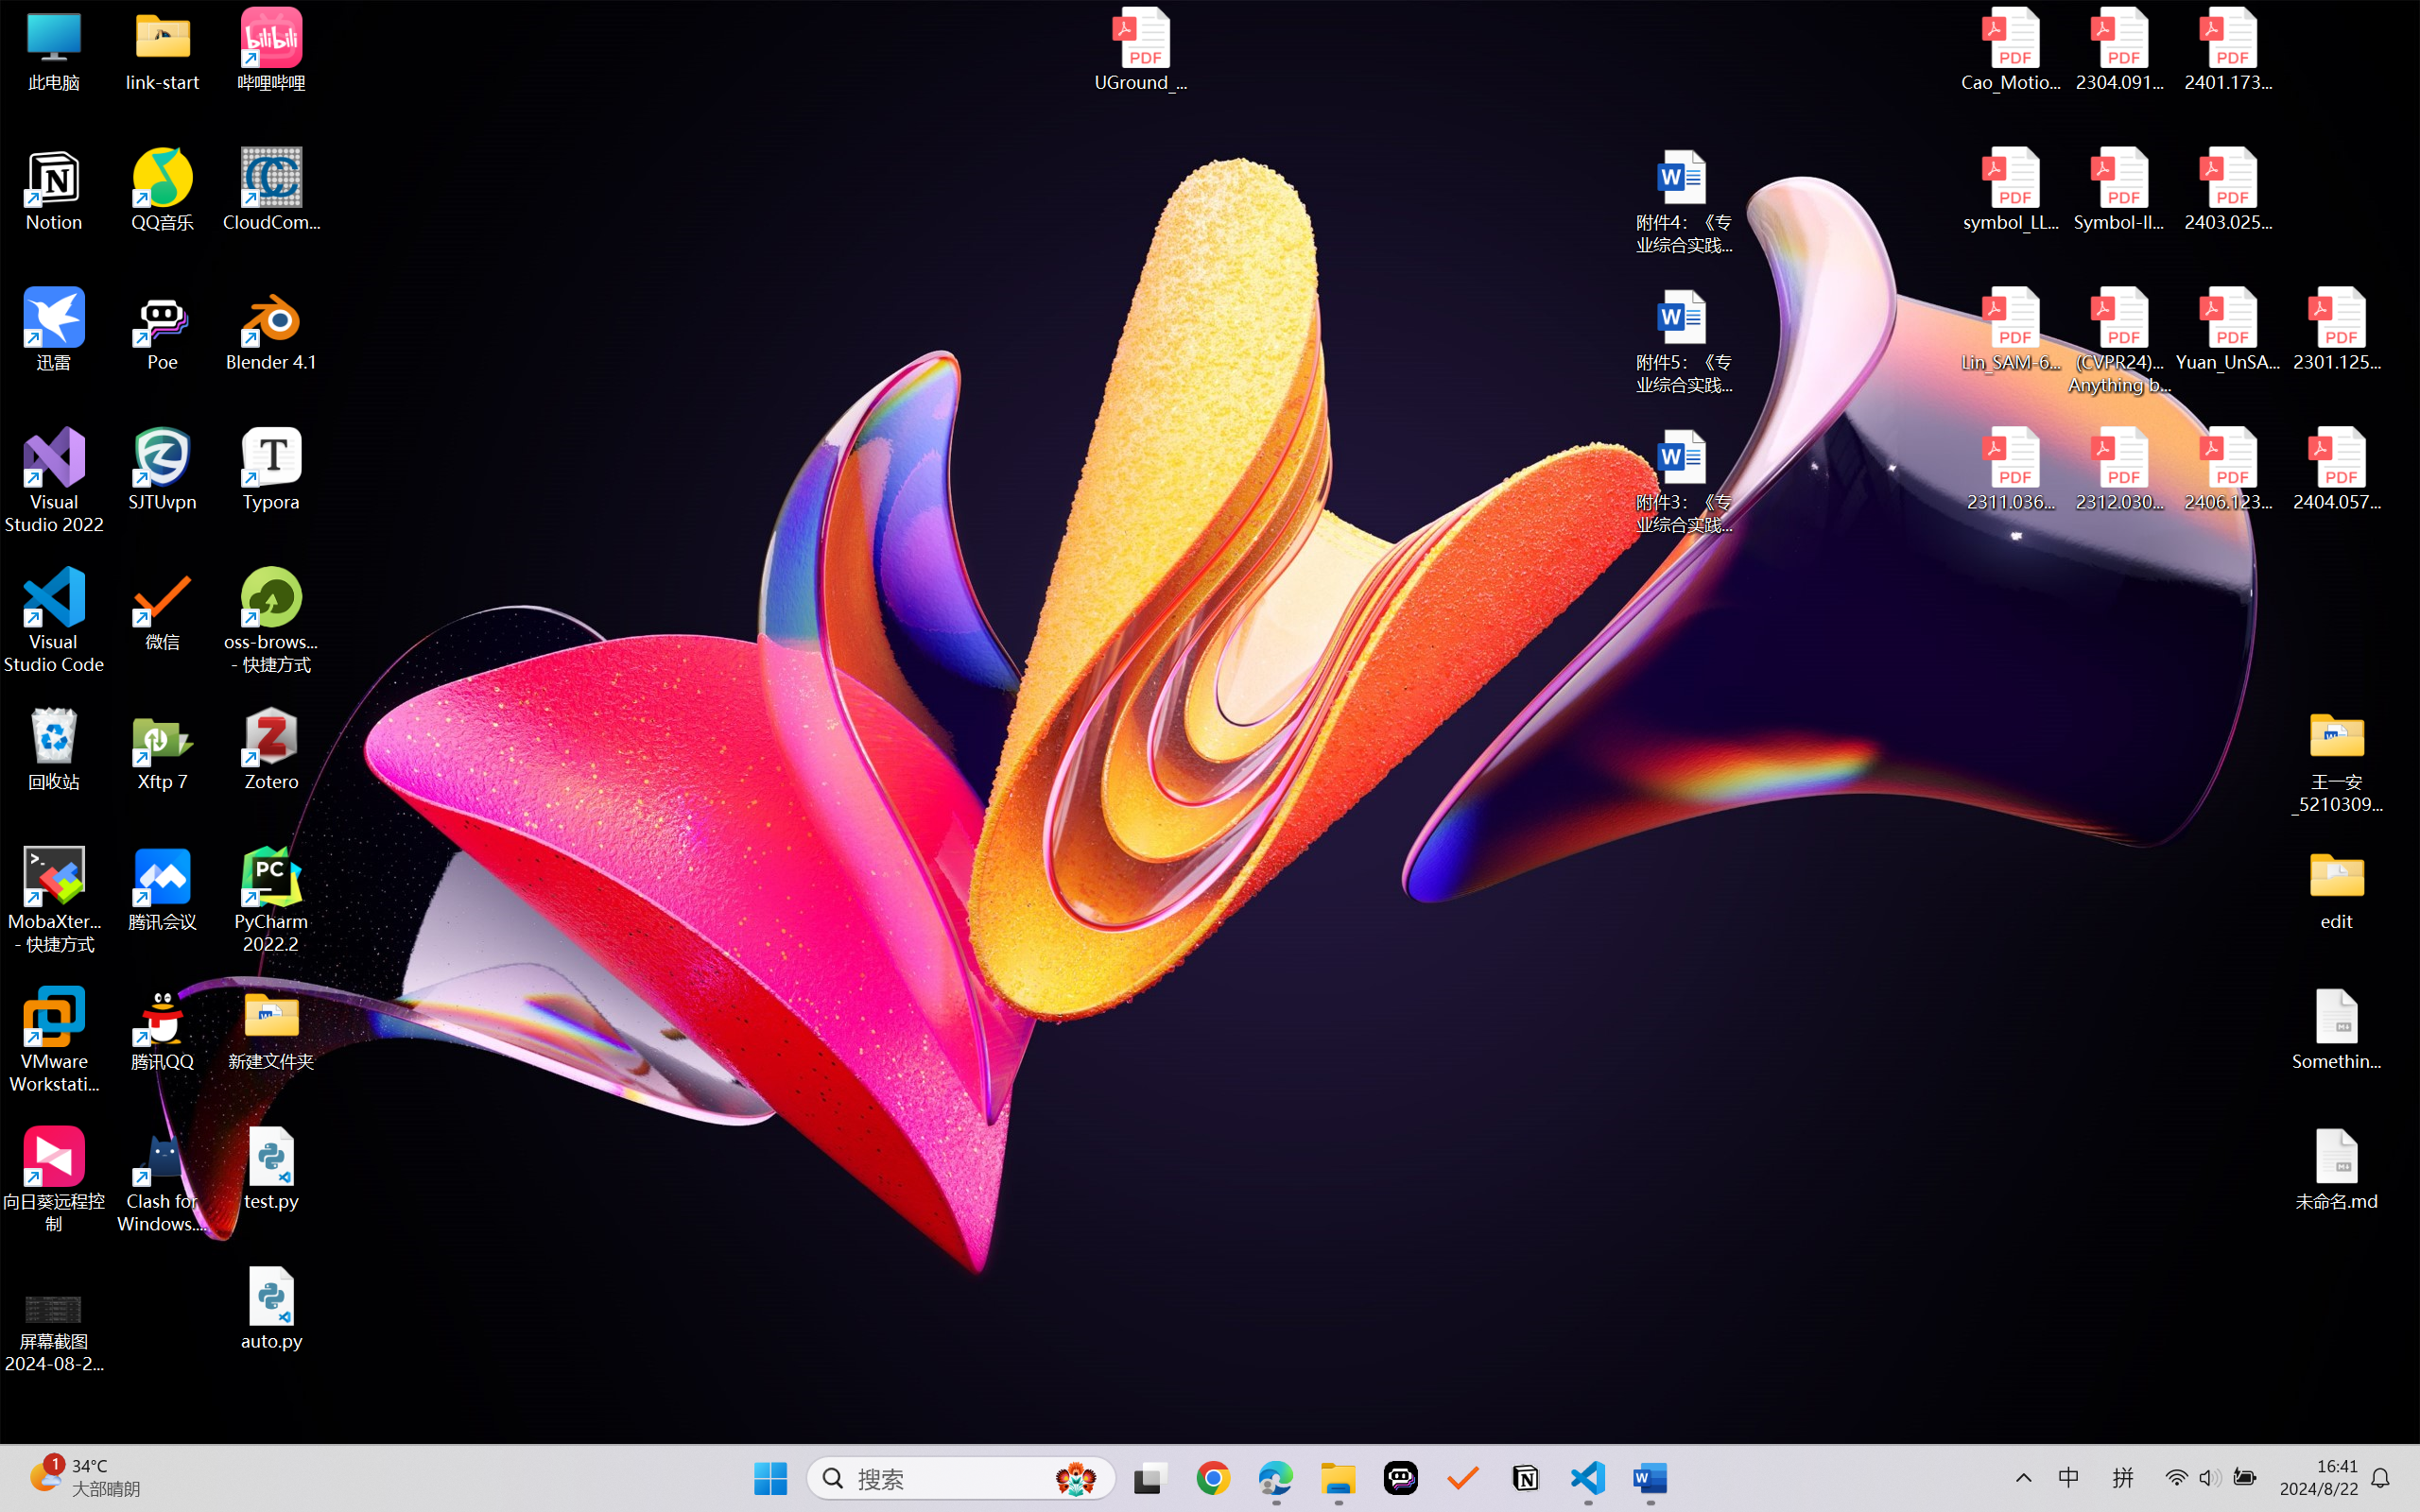  I want to click on auto.py, so click(272, 1309).